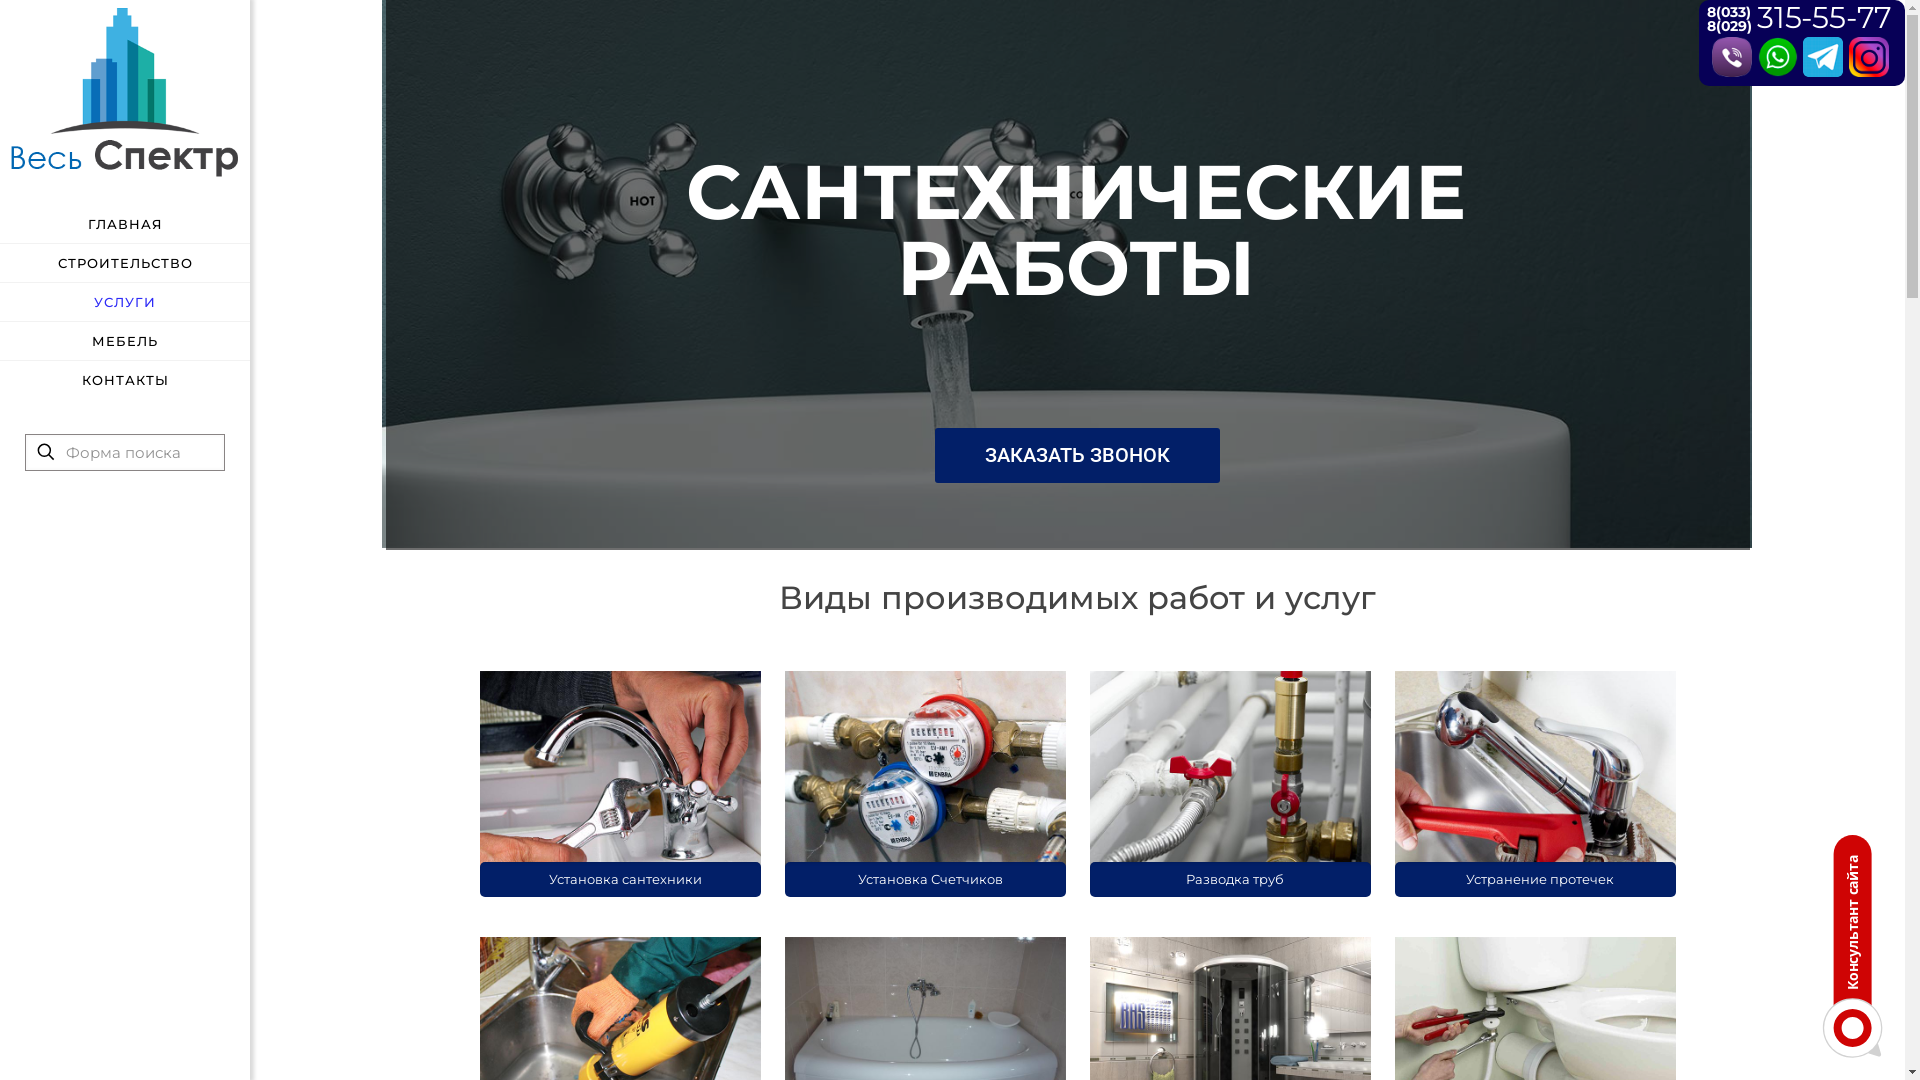  Describe the element at coordinates (1729, 12) in the screenshot. I see `8(033)` at that location.